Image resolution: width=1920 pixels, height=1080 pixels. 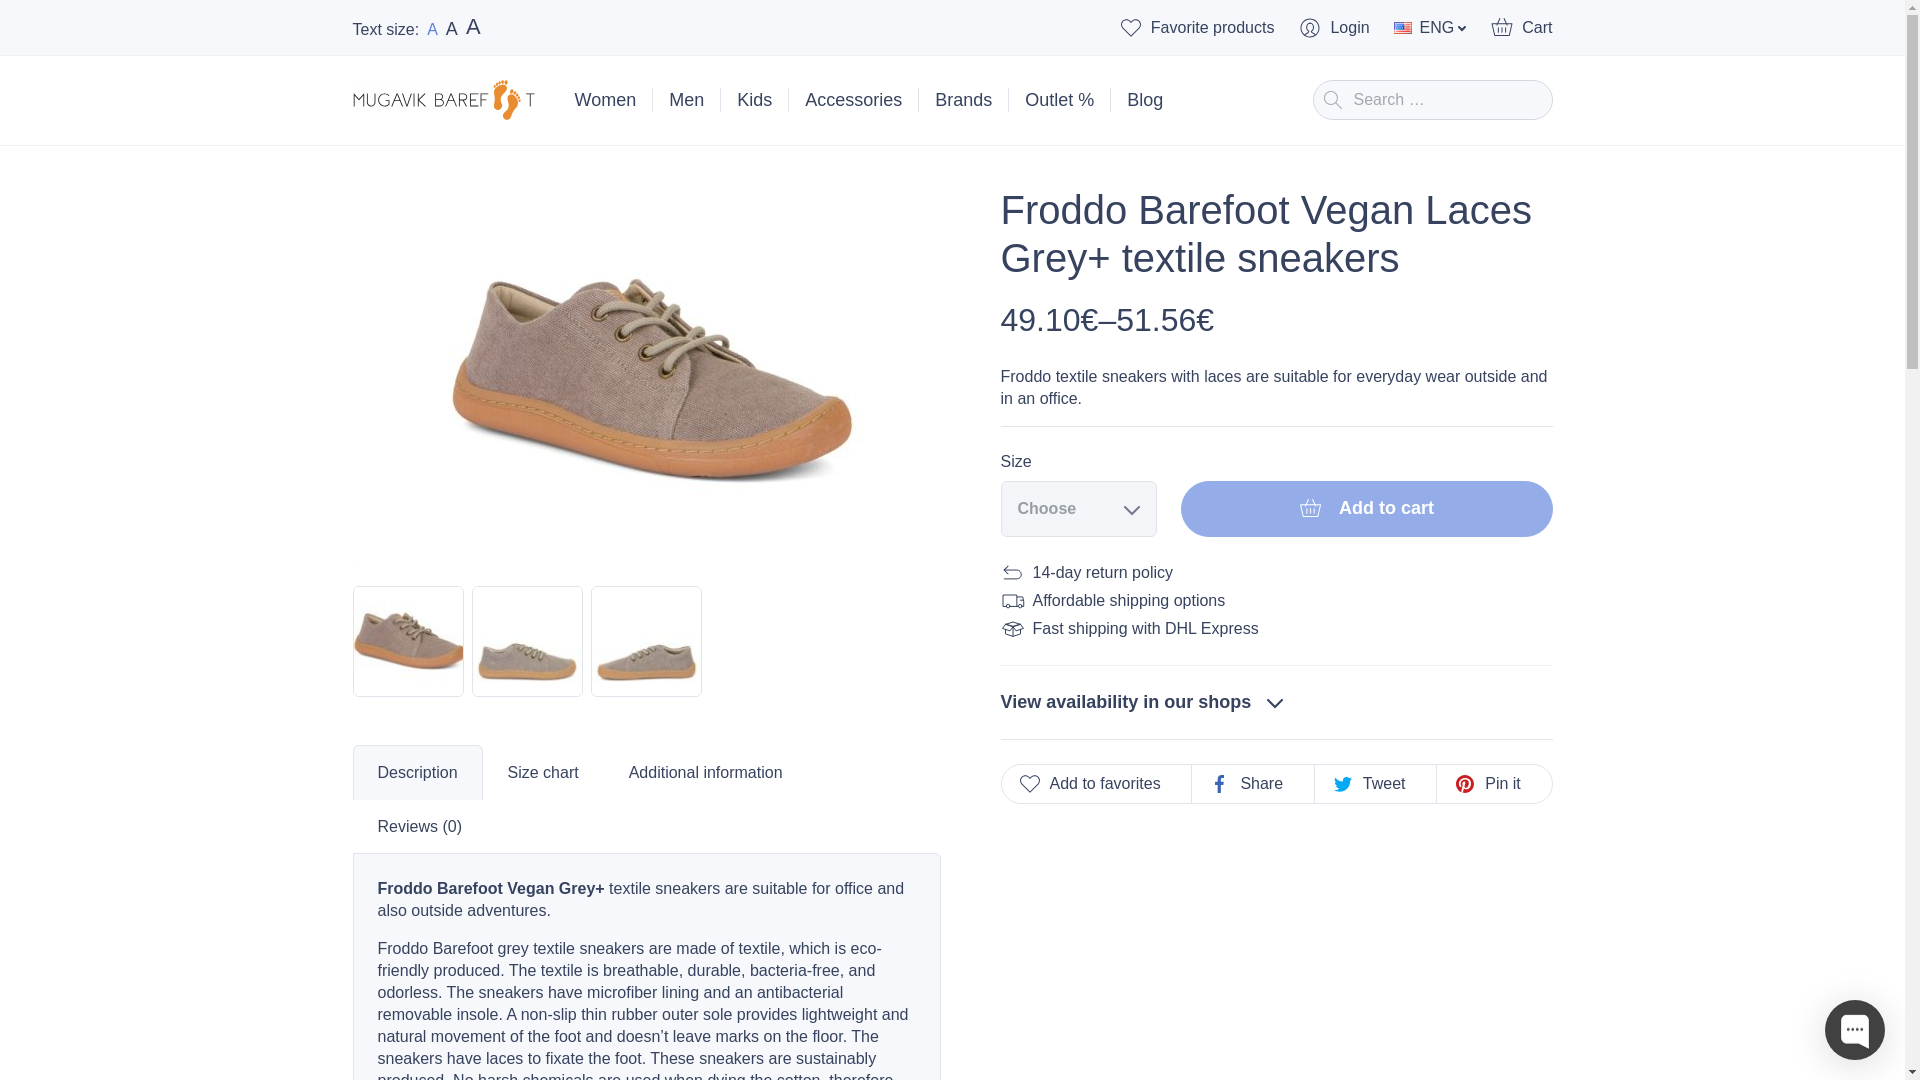 I want to click on Women, so click(x=474, y=26).